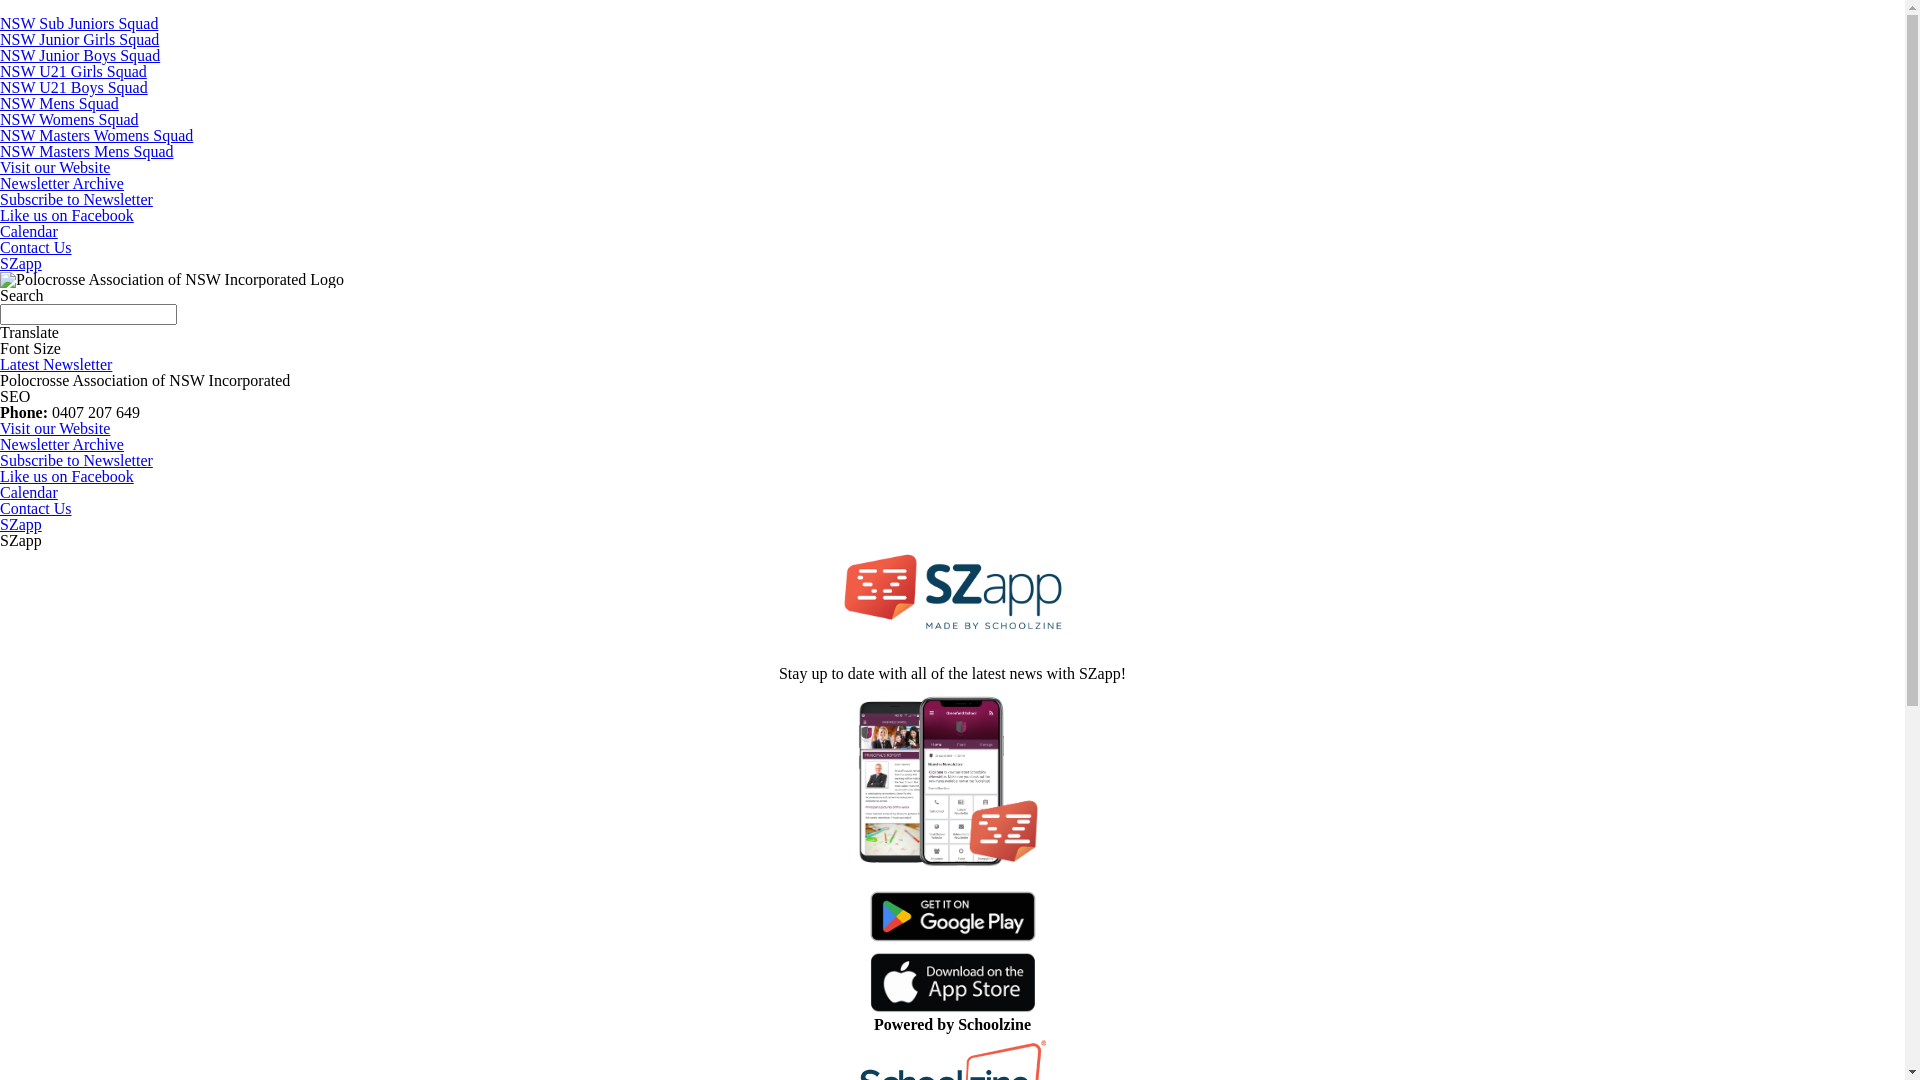  I want to click on NSW Womens Squad, so click(70, 120).